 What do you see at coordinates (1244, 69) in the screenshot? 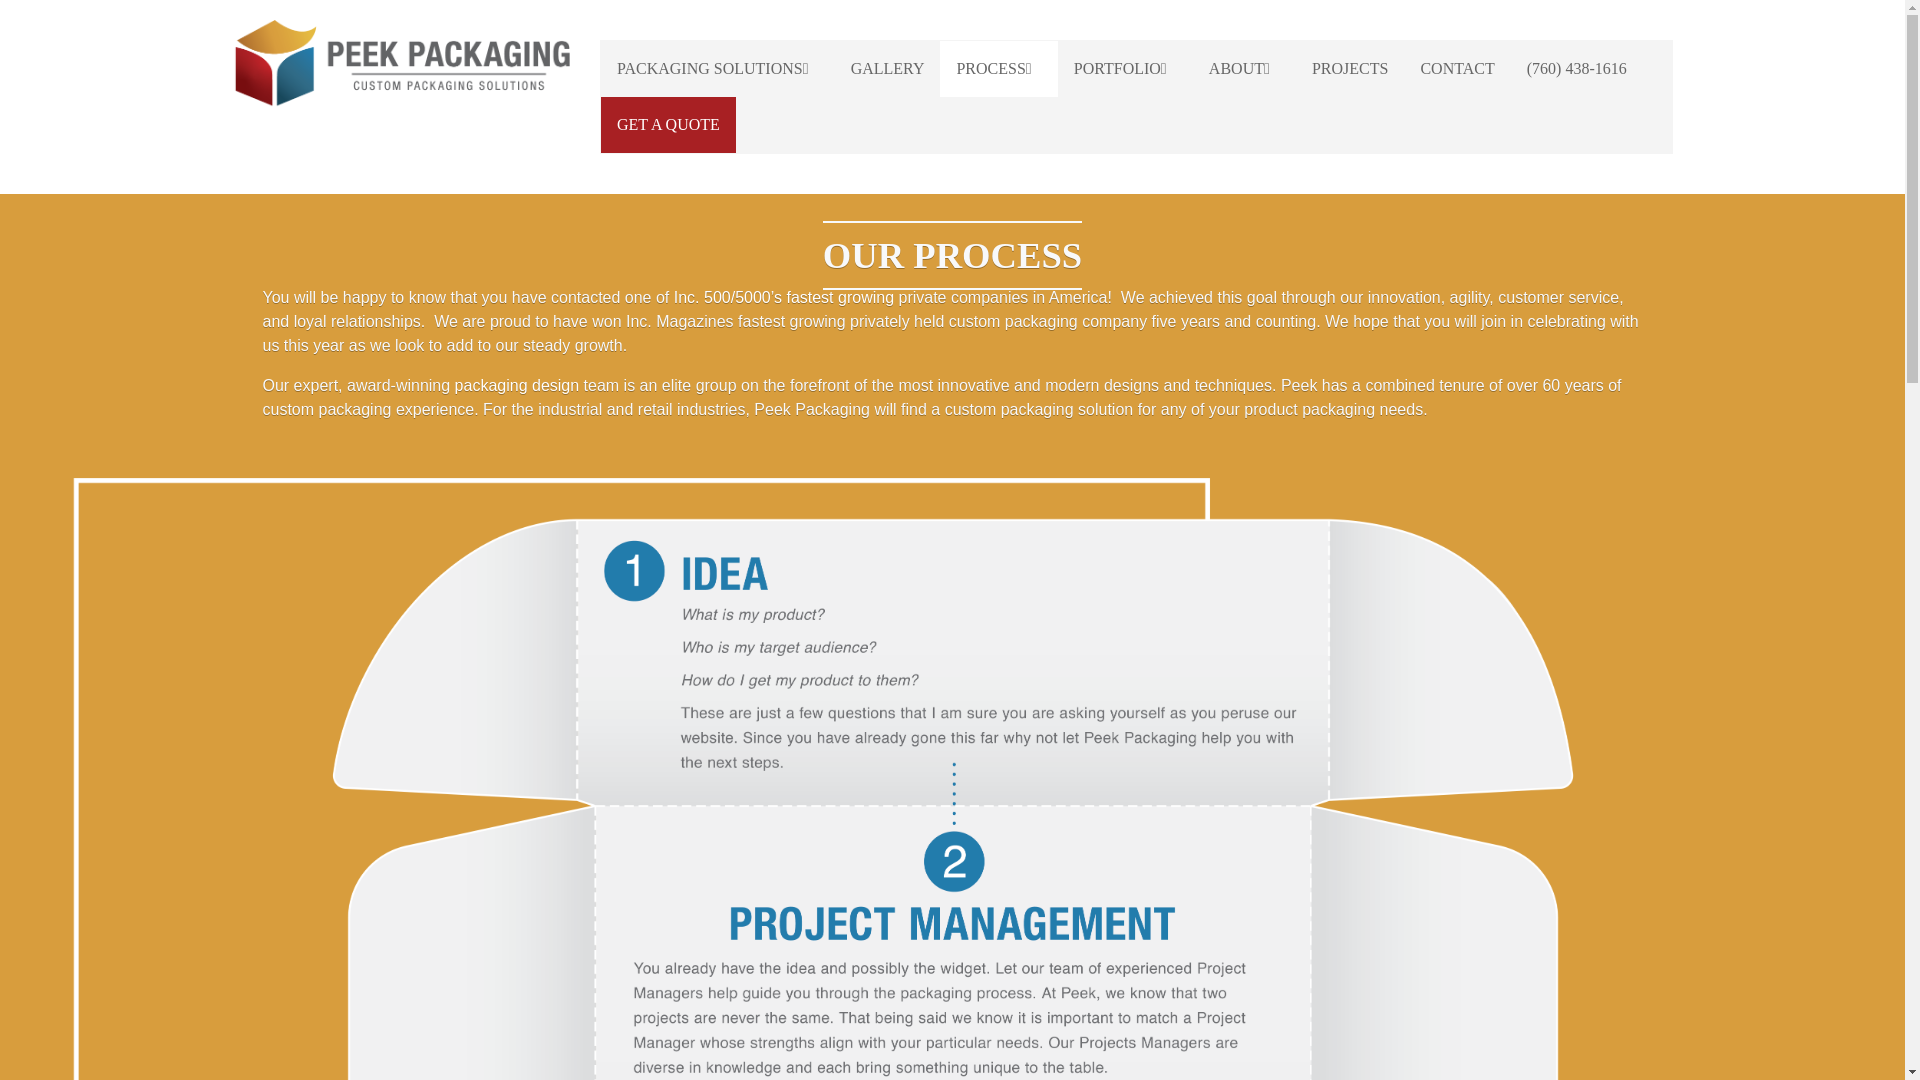
I see `ABOUT` at bounding box center [1244, 69].